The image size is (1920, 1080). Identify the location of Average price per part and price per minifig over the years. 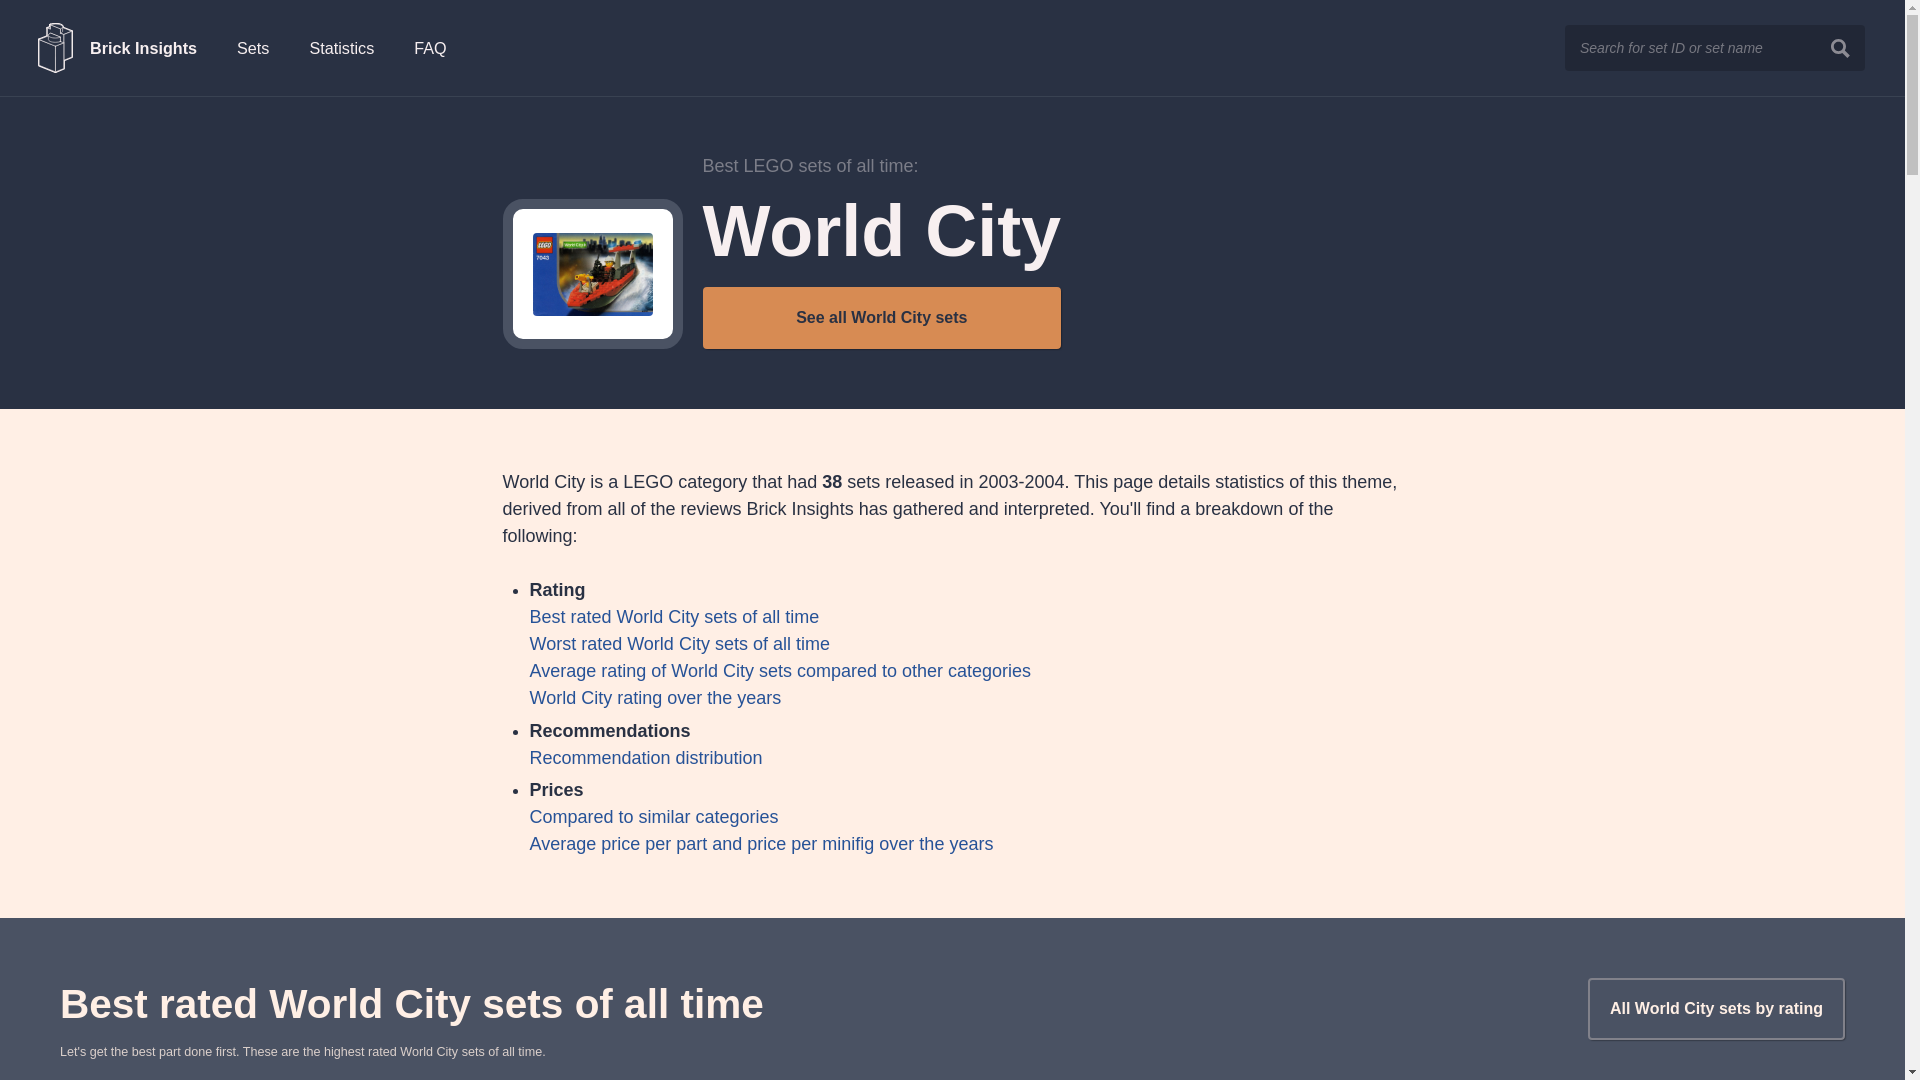
(762, 844).